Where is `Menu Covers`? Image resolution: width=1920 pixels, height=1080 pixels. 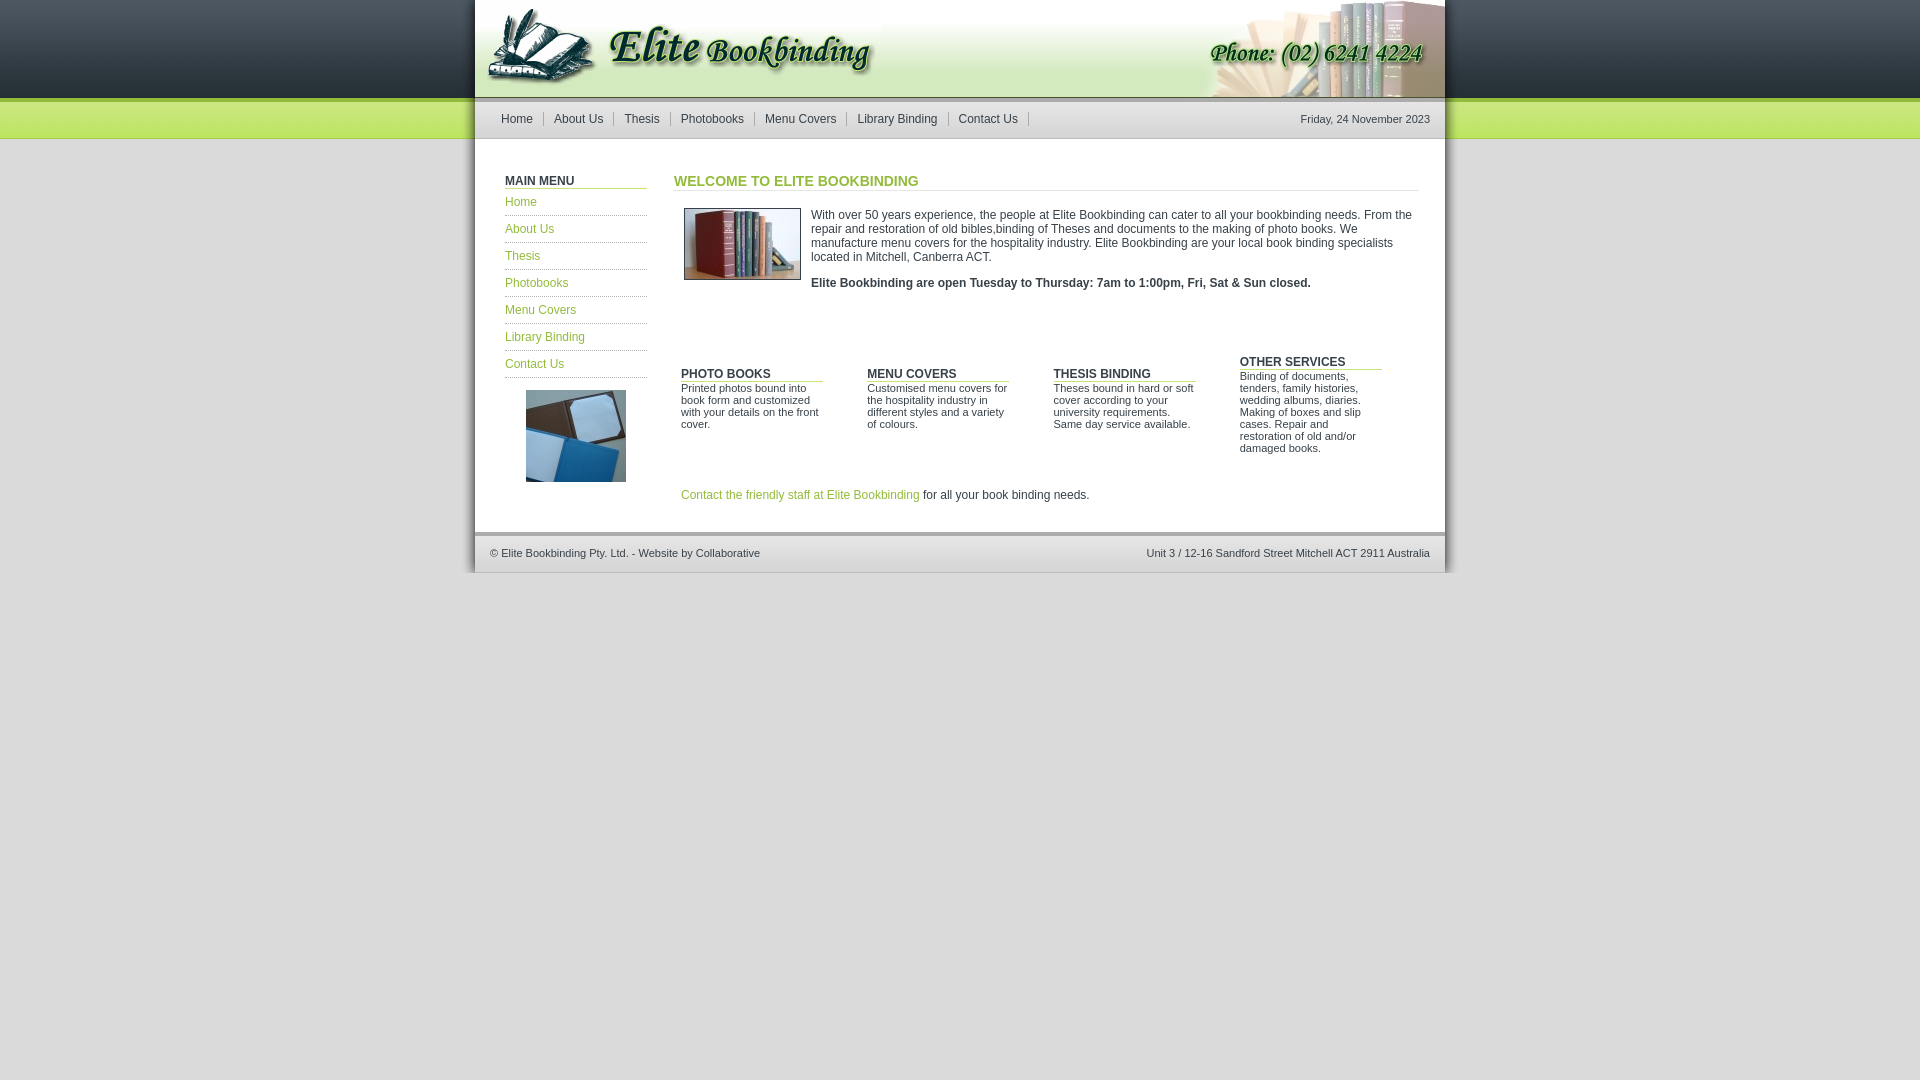 Menu Covers is located at coordinates (801, 119).